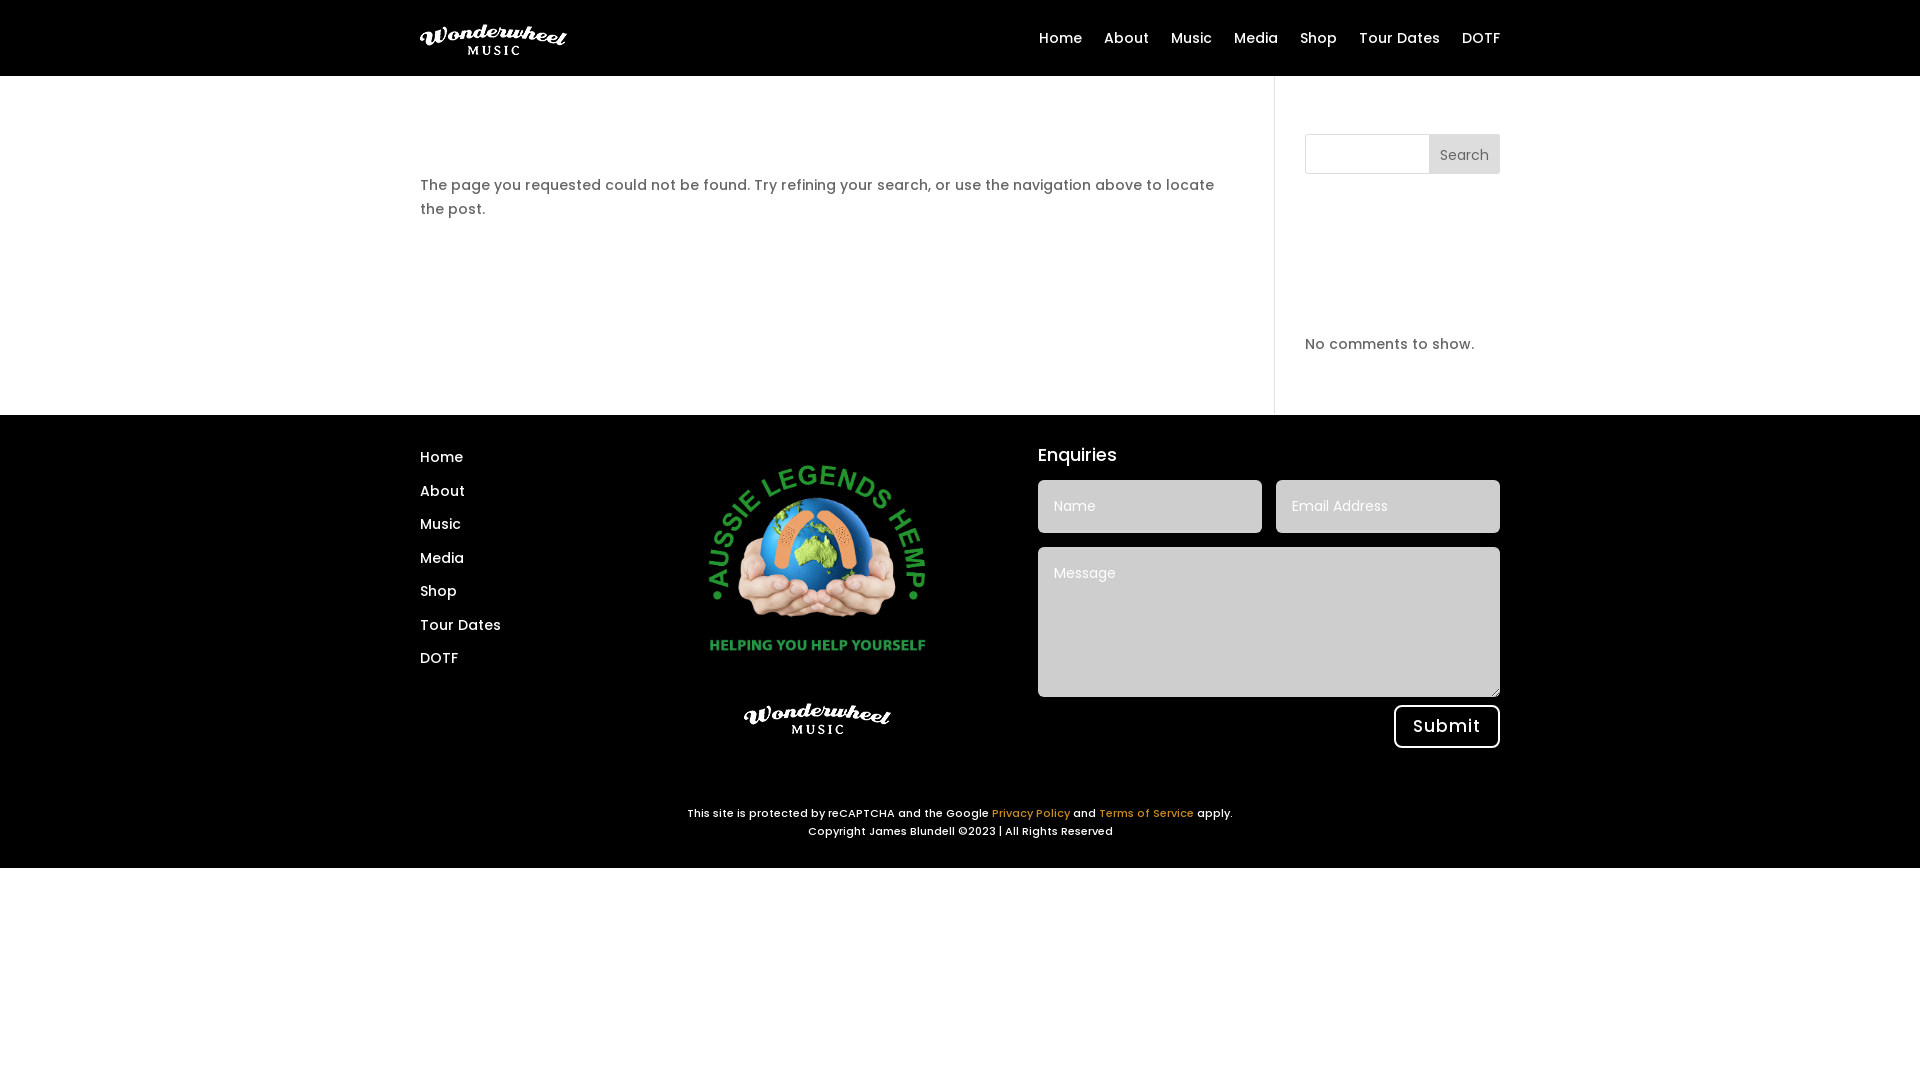  Describe the element at coordinates (1126, 38) in the screenshot. I see `About` at that location.